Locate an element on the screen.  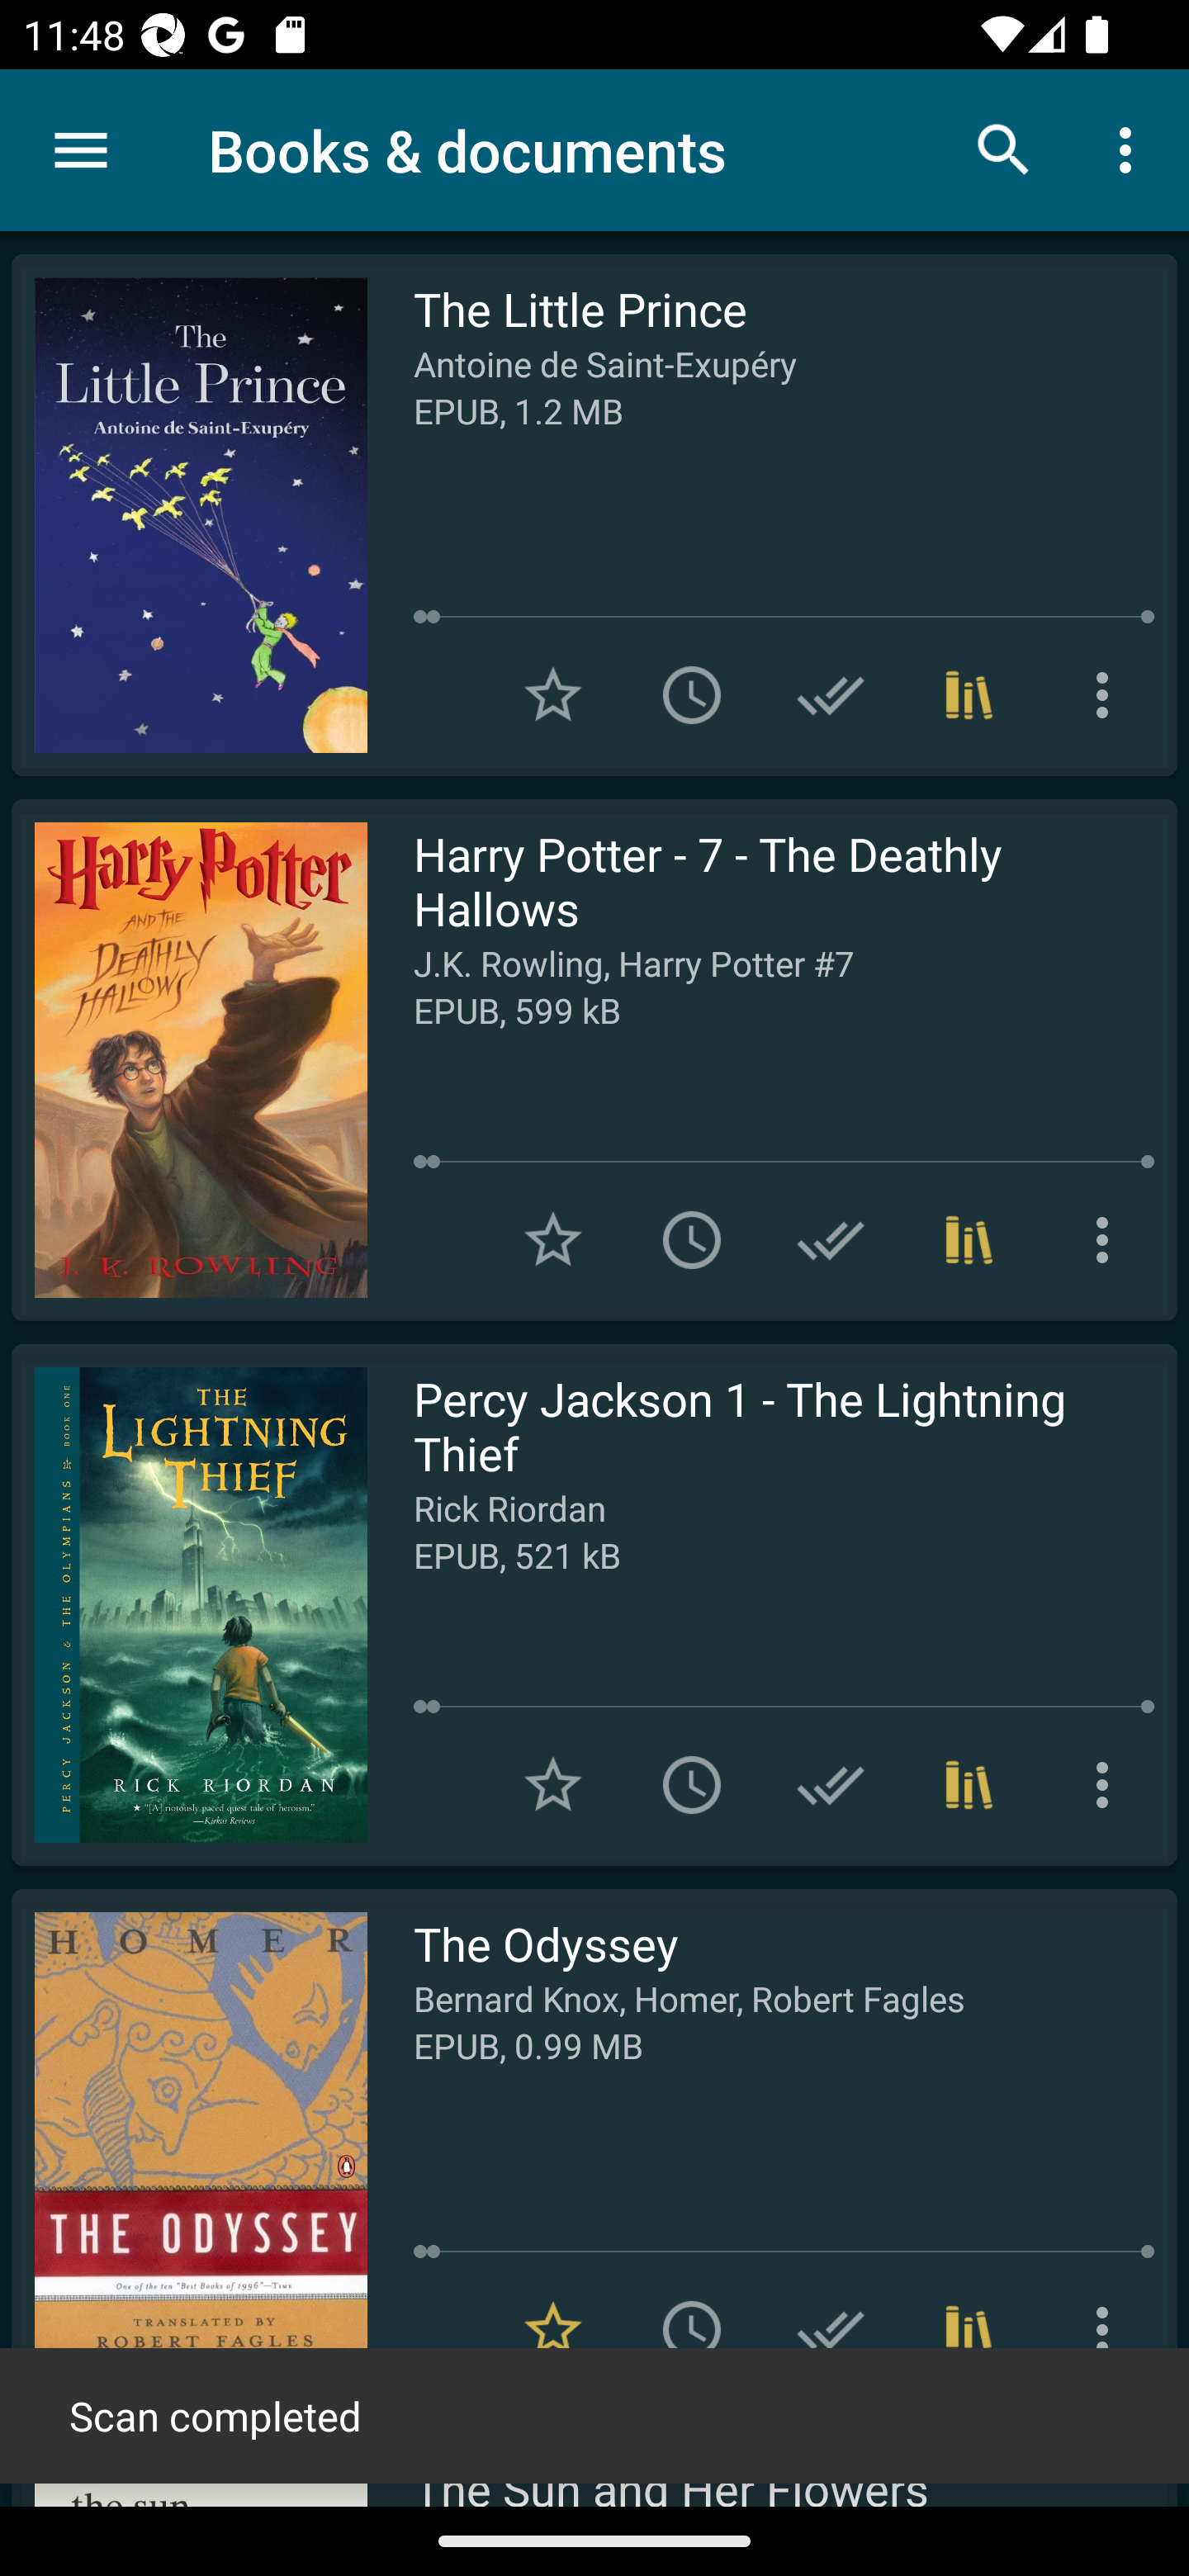
Search books & documents is located at coordinates (1004, 149).